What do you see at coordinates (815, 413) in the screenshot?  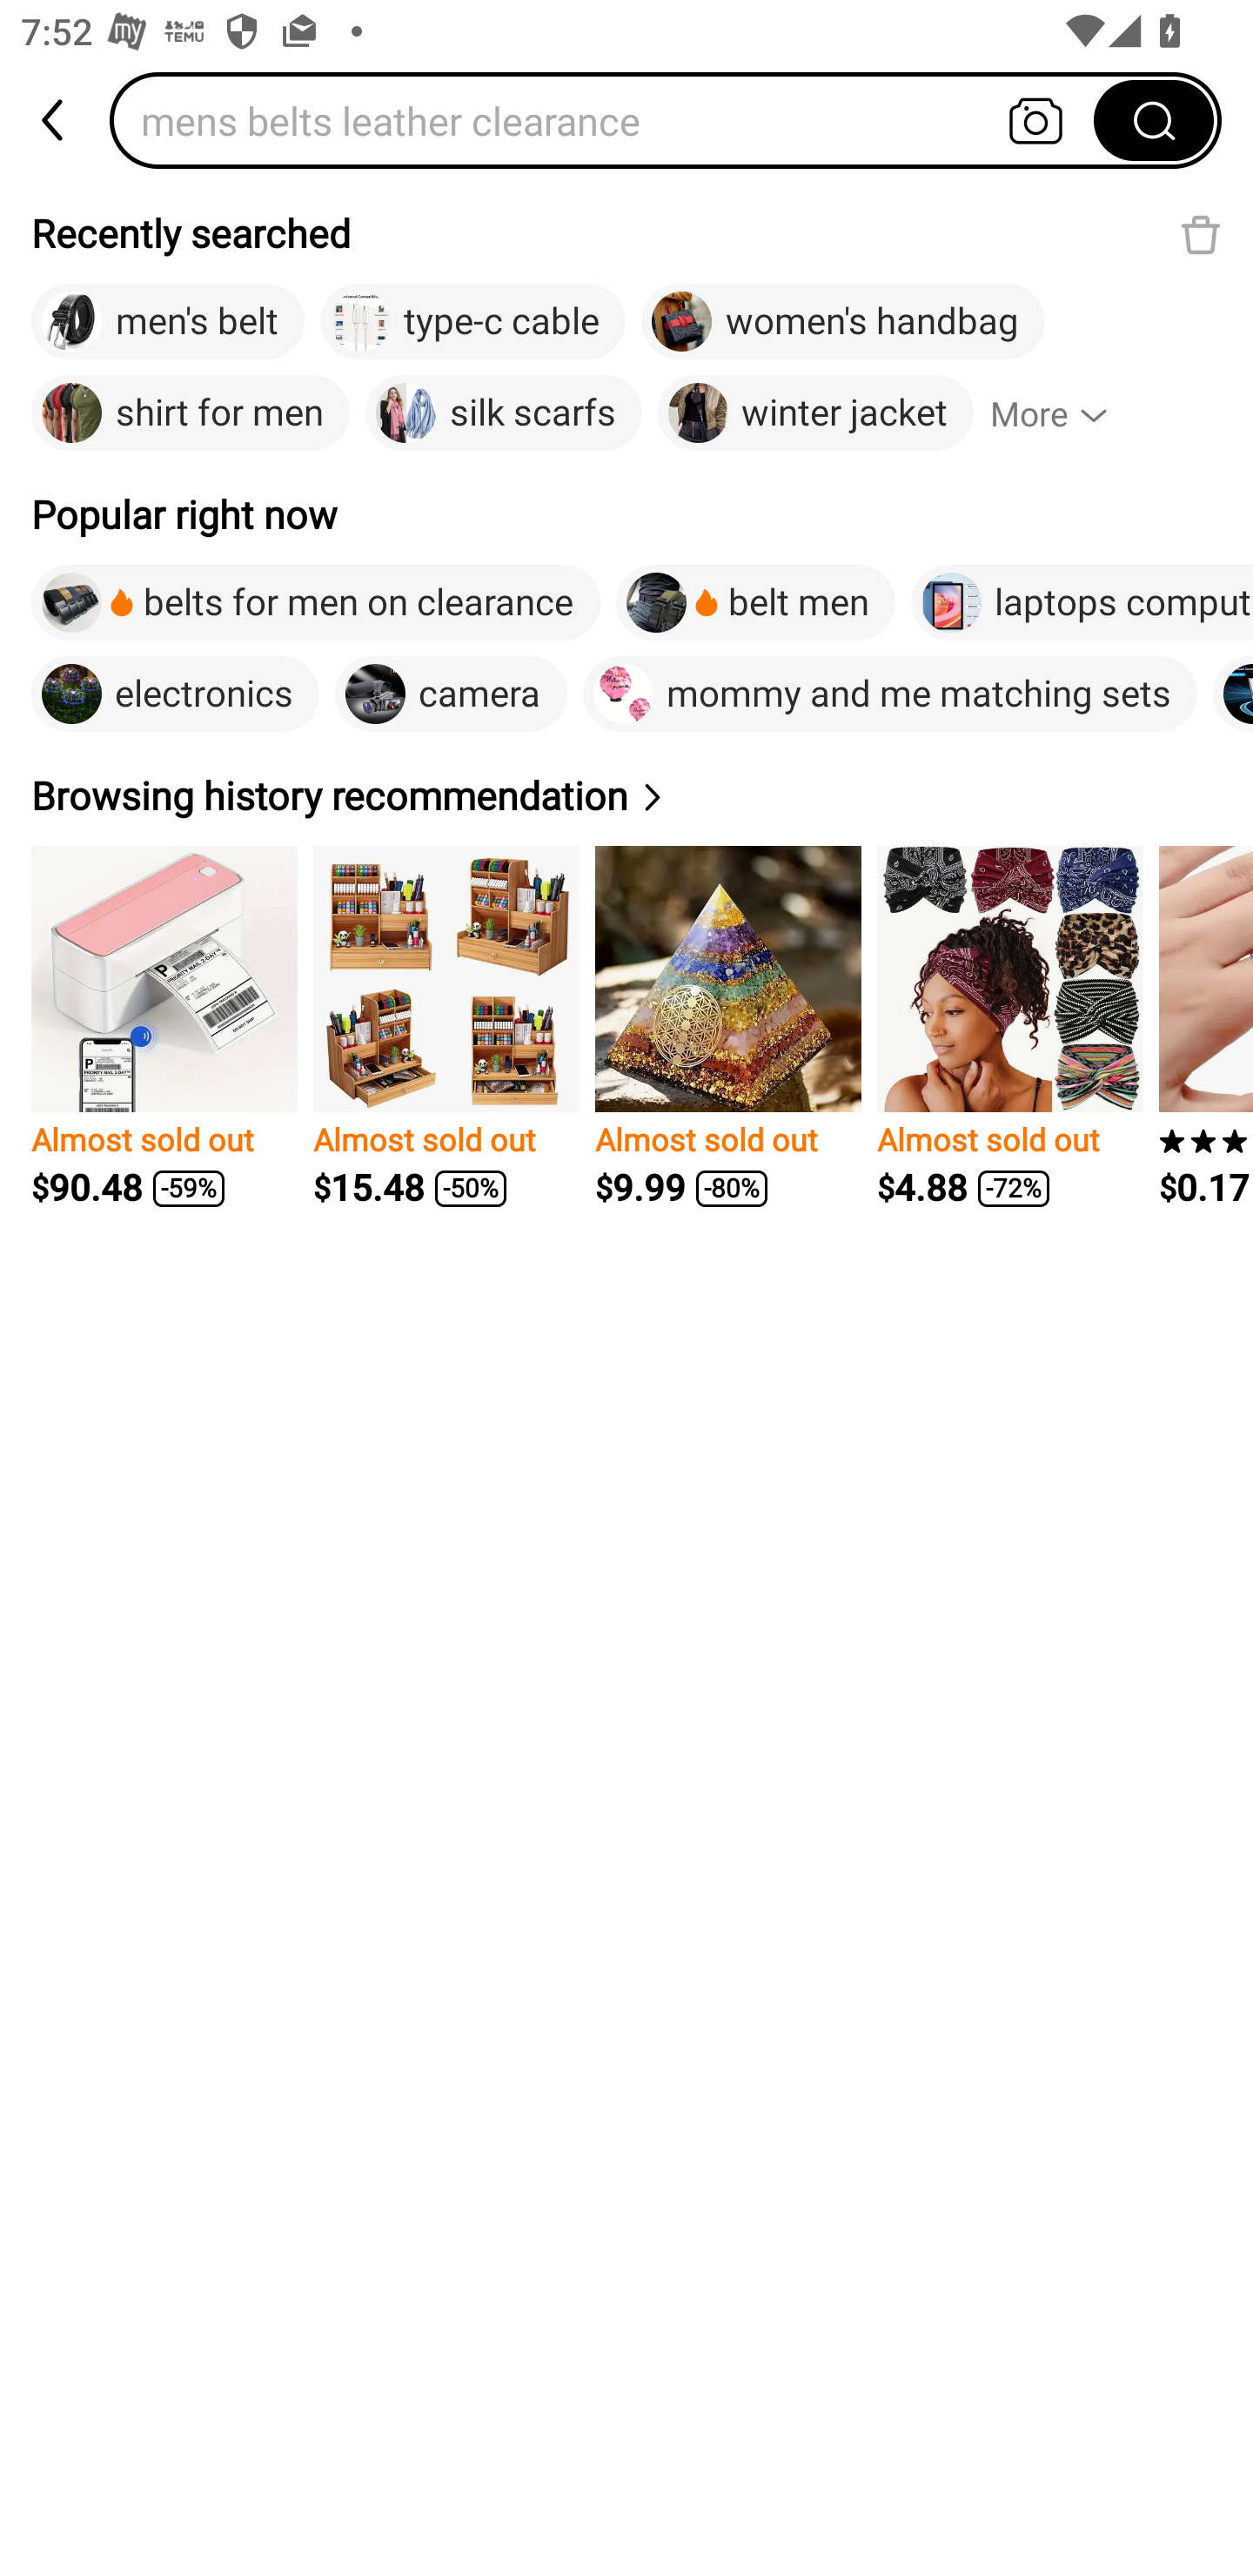 I see `winter jacket` at bounding box center [815, 413].